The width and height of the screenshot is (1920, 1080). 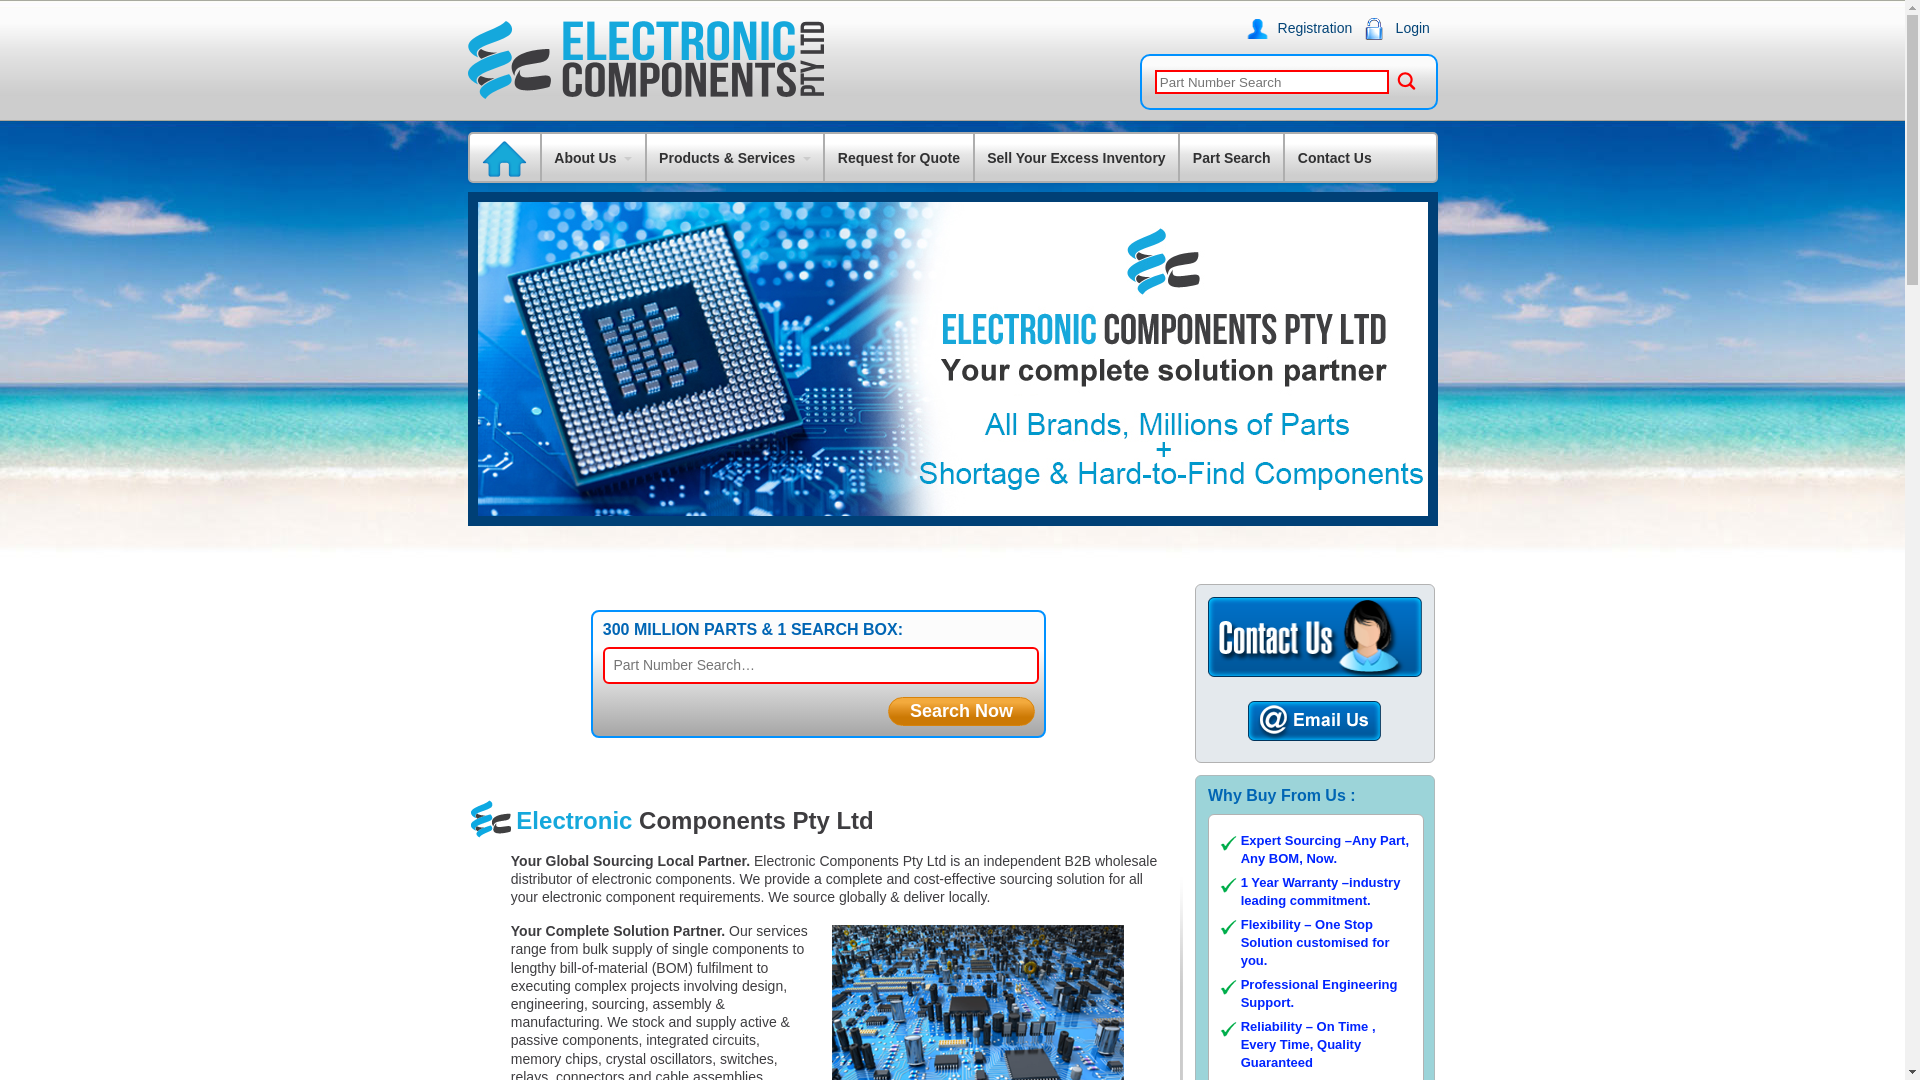 I want to click on Request for Quote, so click(x=898, y=158).